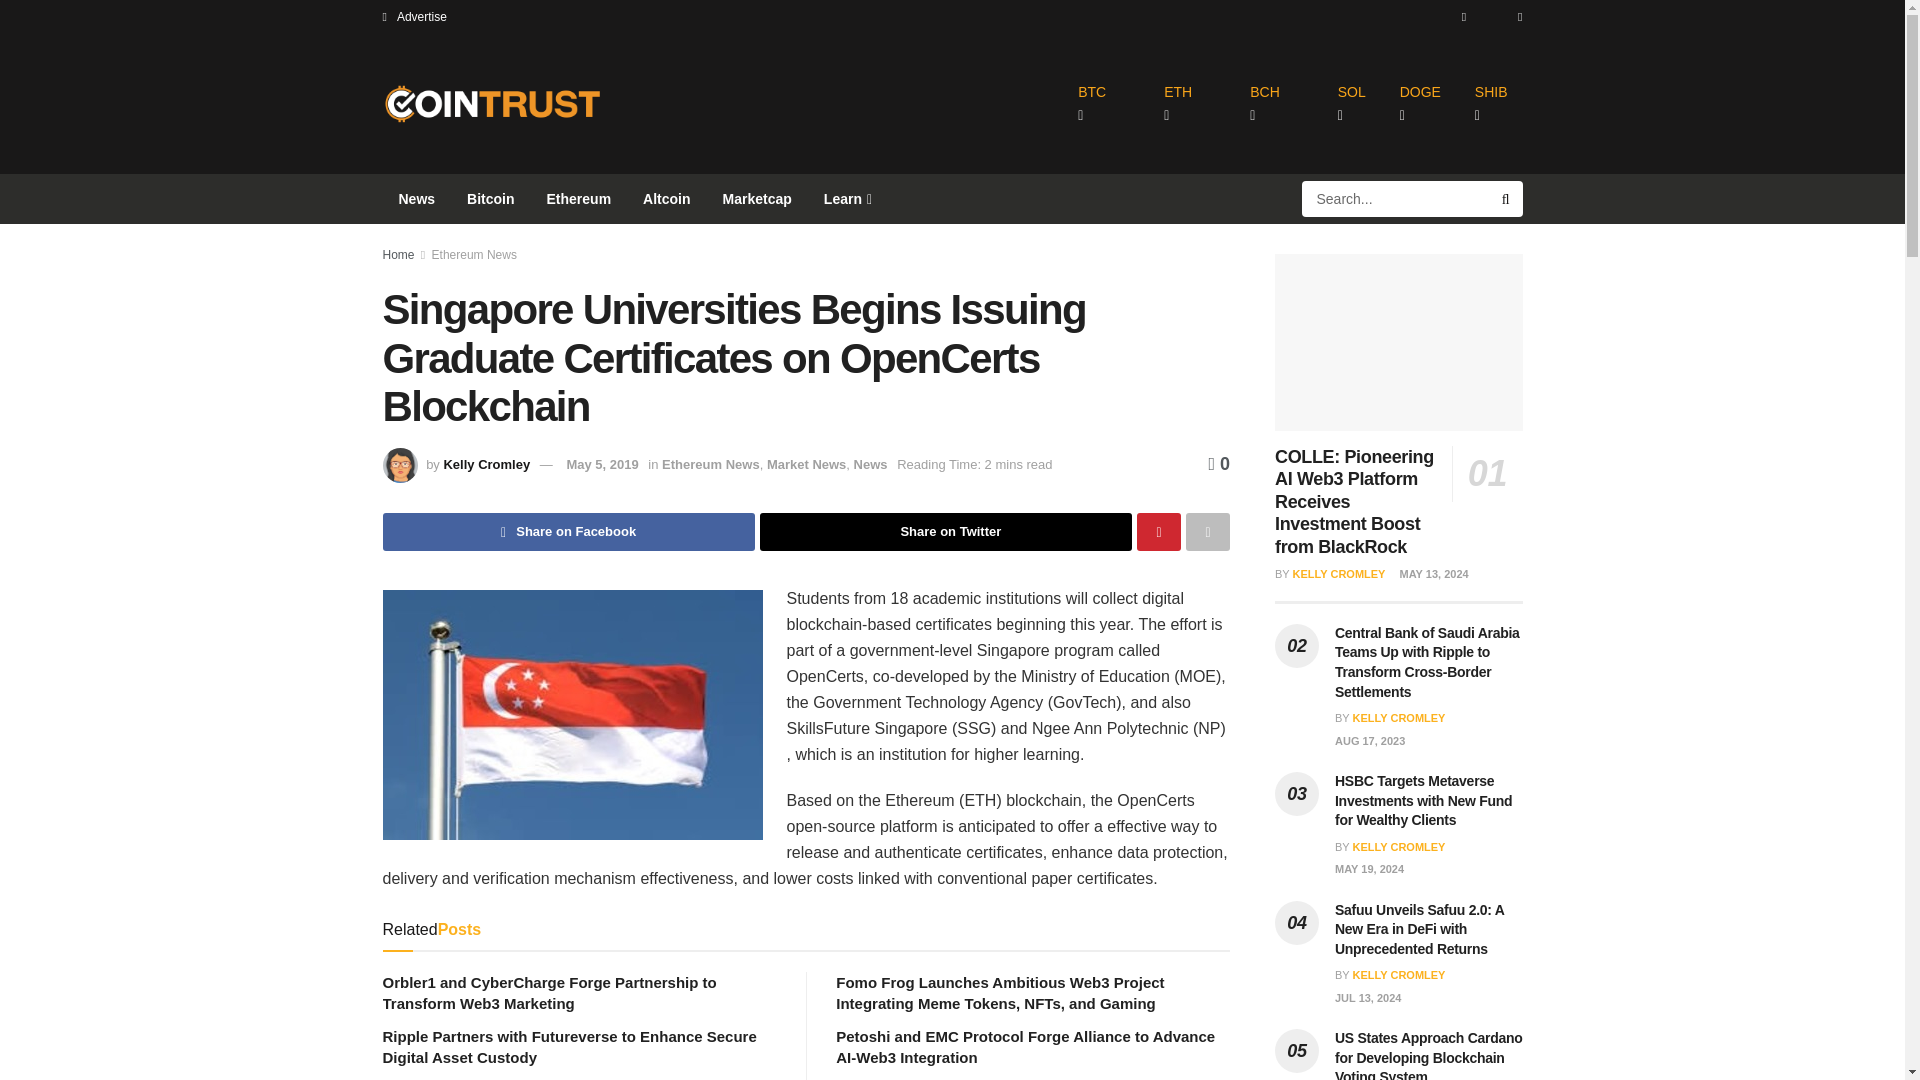  What do you see at coordinates (579, 198) in the screenshot?
I see `Ethereum` at bounding box center [579, 198].